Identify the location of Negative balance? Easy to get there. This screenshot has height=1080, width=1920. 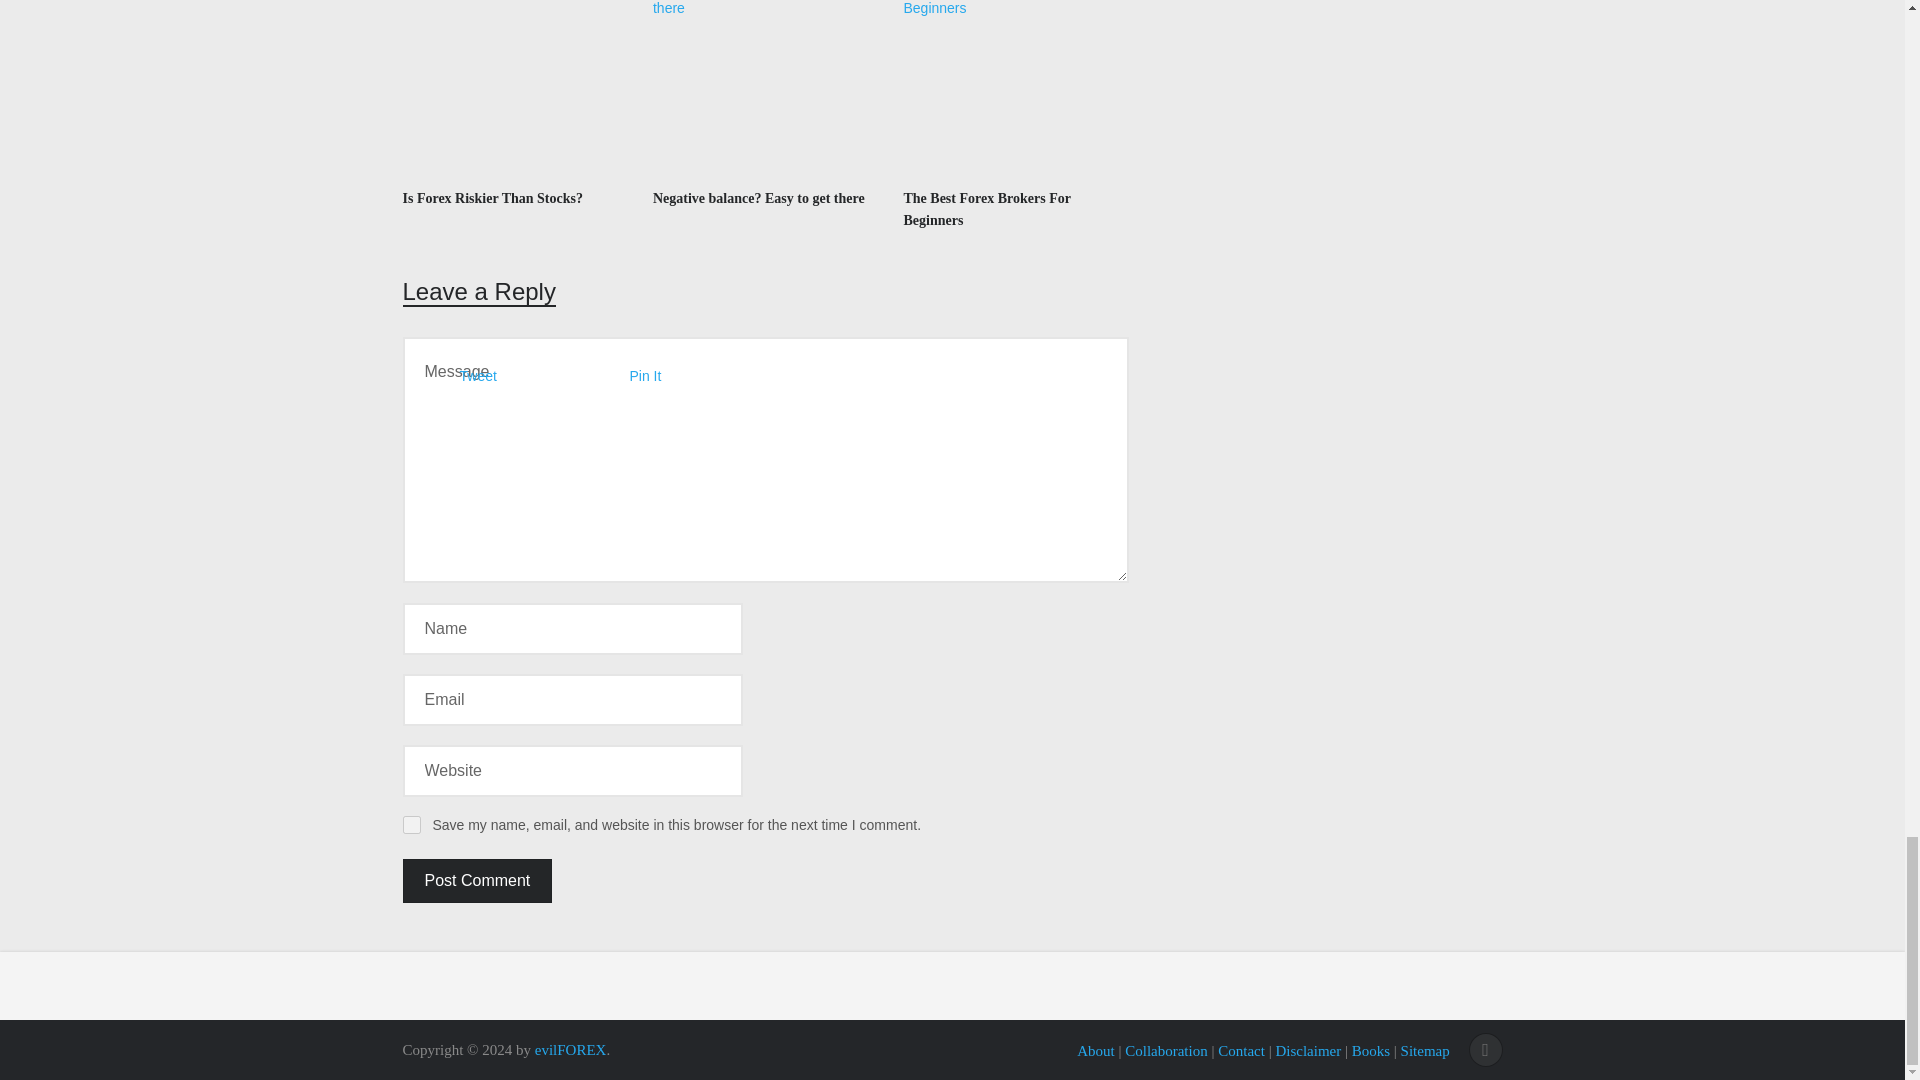
(764, 90).